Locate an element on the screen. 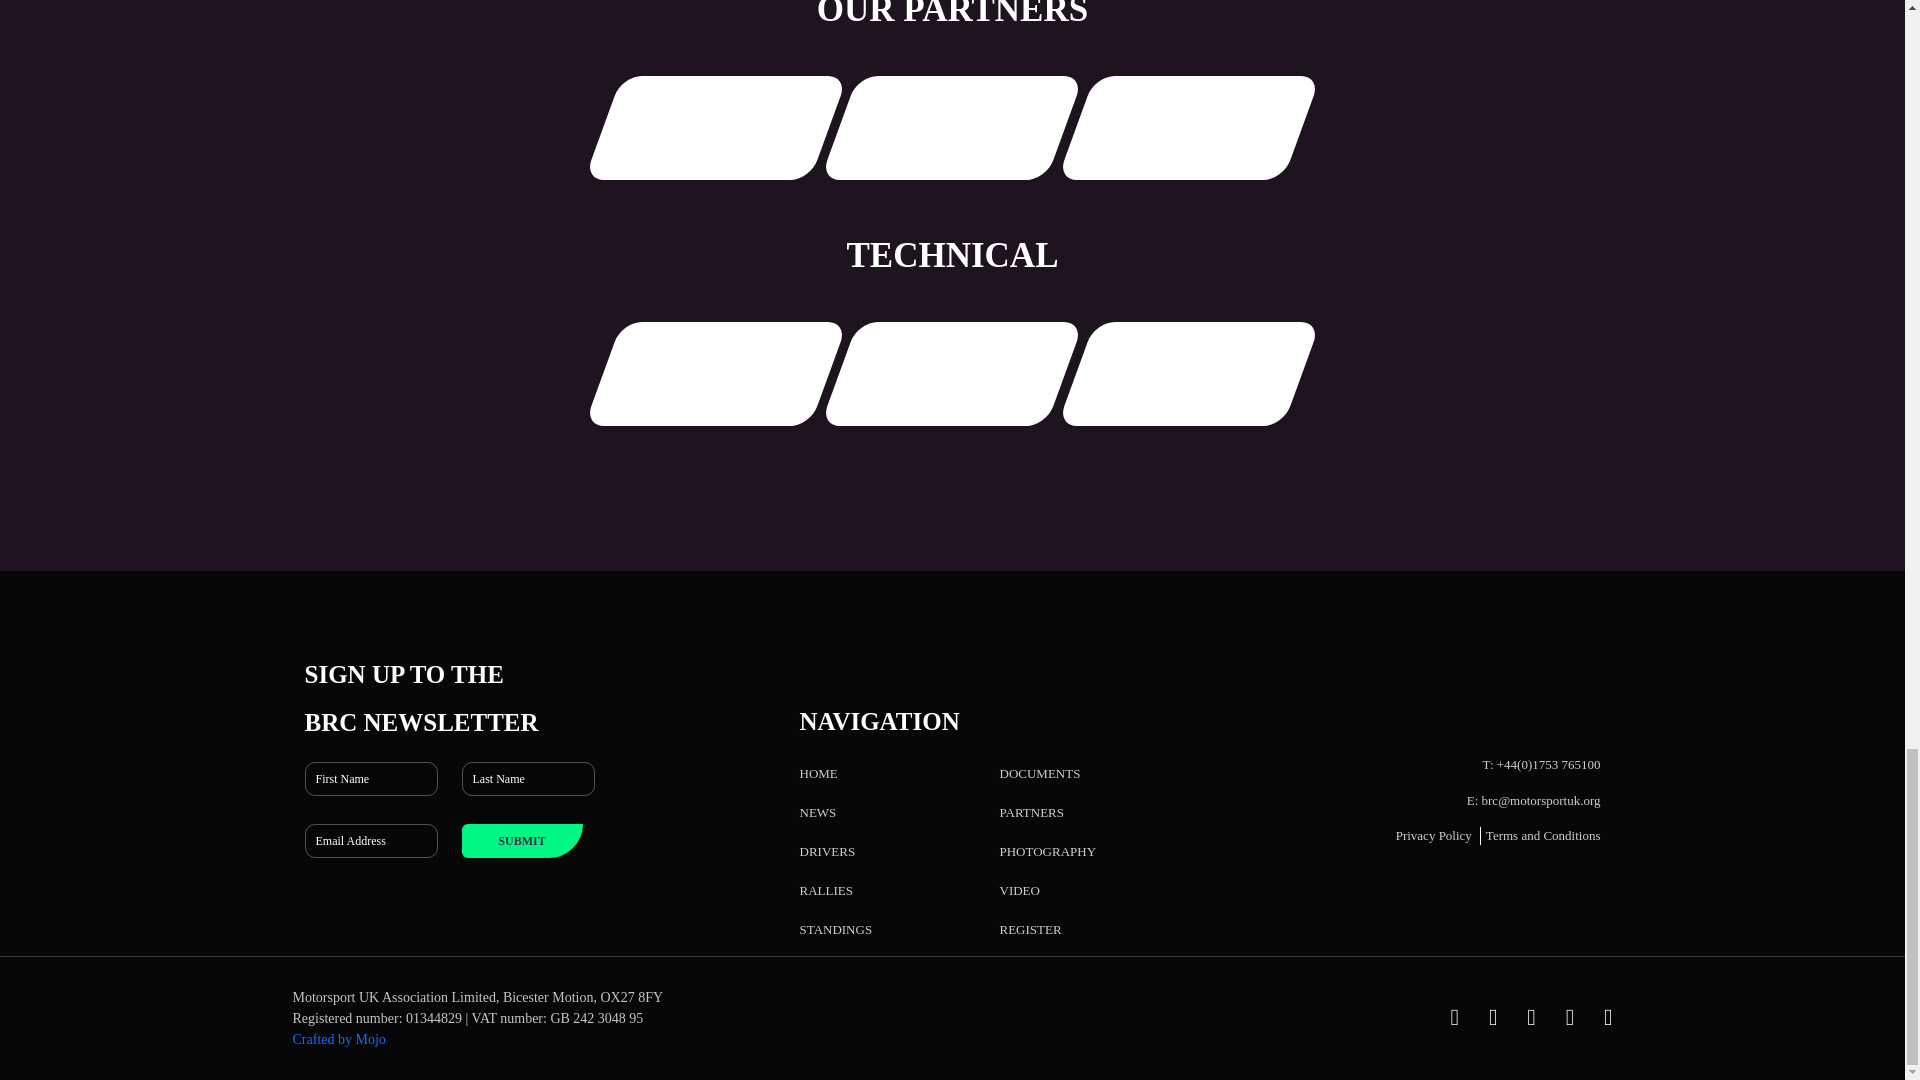  NEWS is located at coordinates (818, 812).